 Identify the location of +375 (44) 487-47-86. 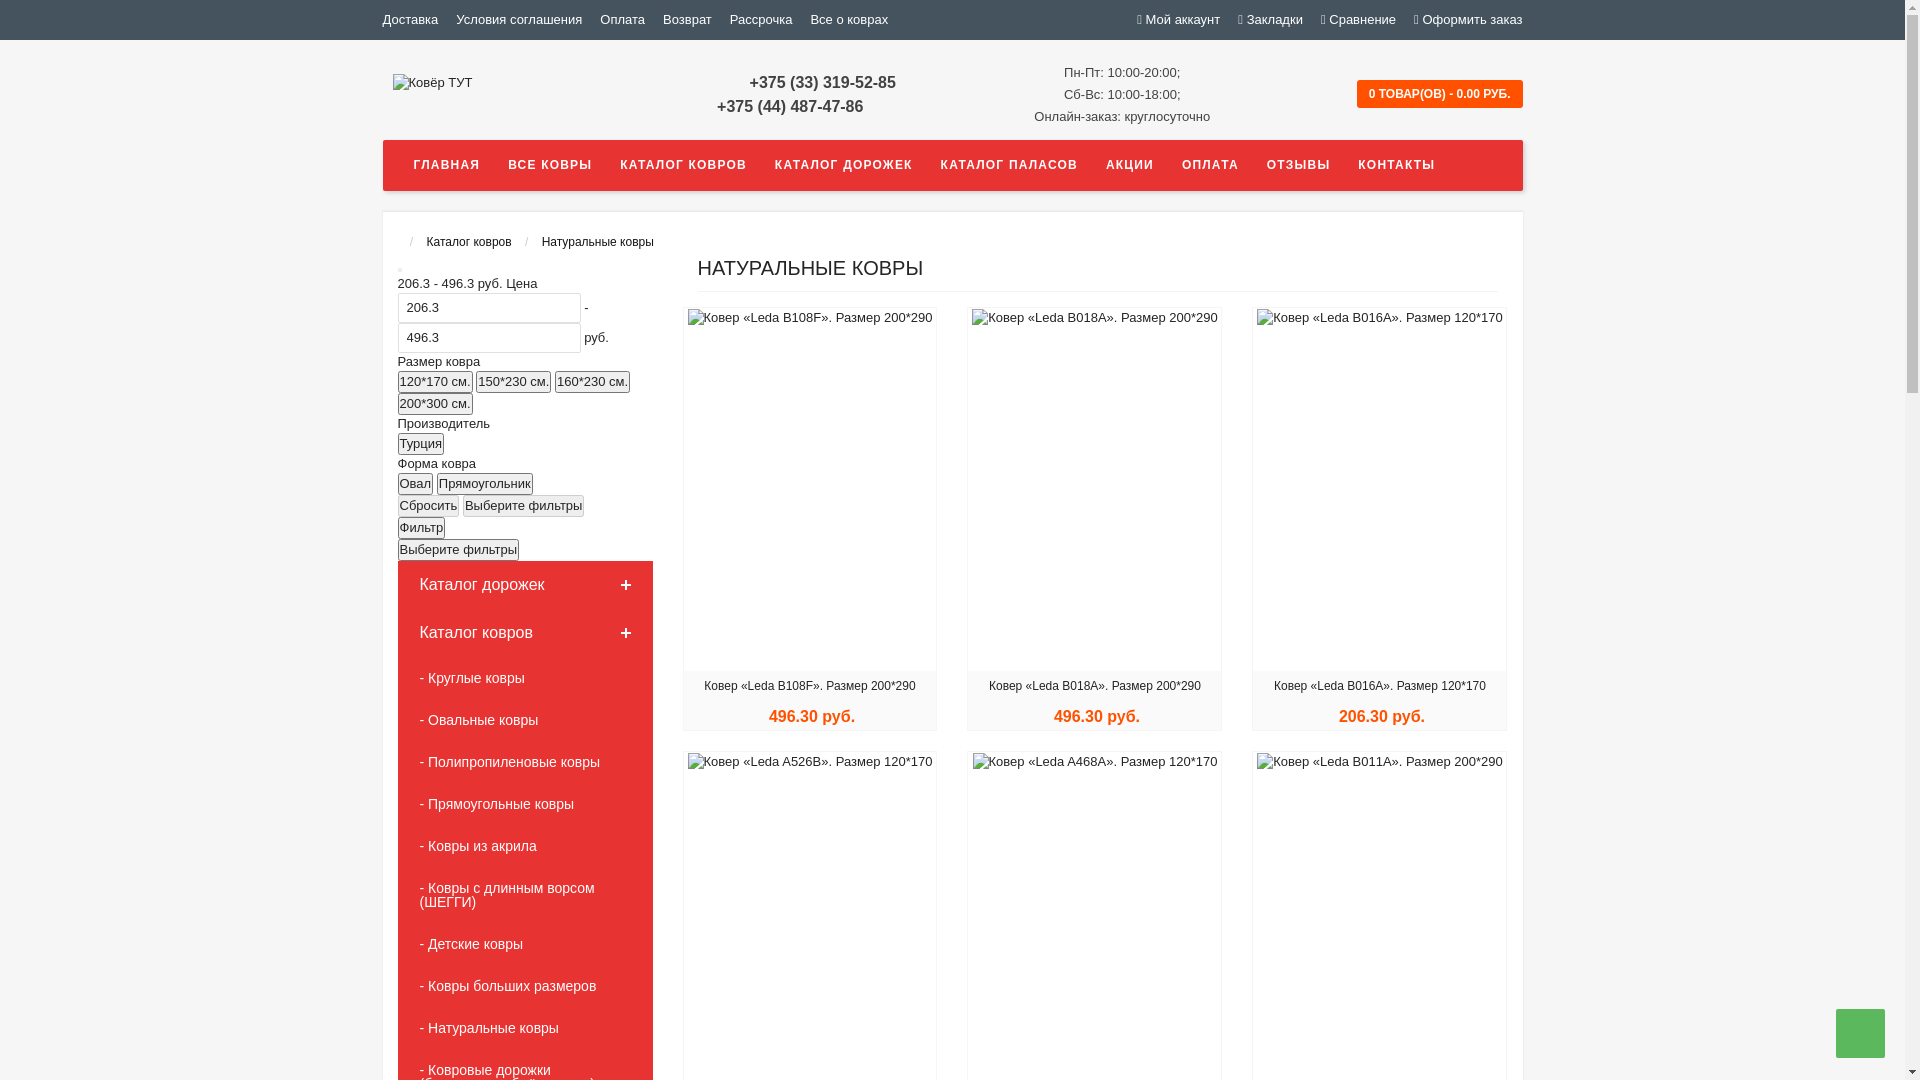
(790, 106).